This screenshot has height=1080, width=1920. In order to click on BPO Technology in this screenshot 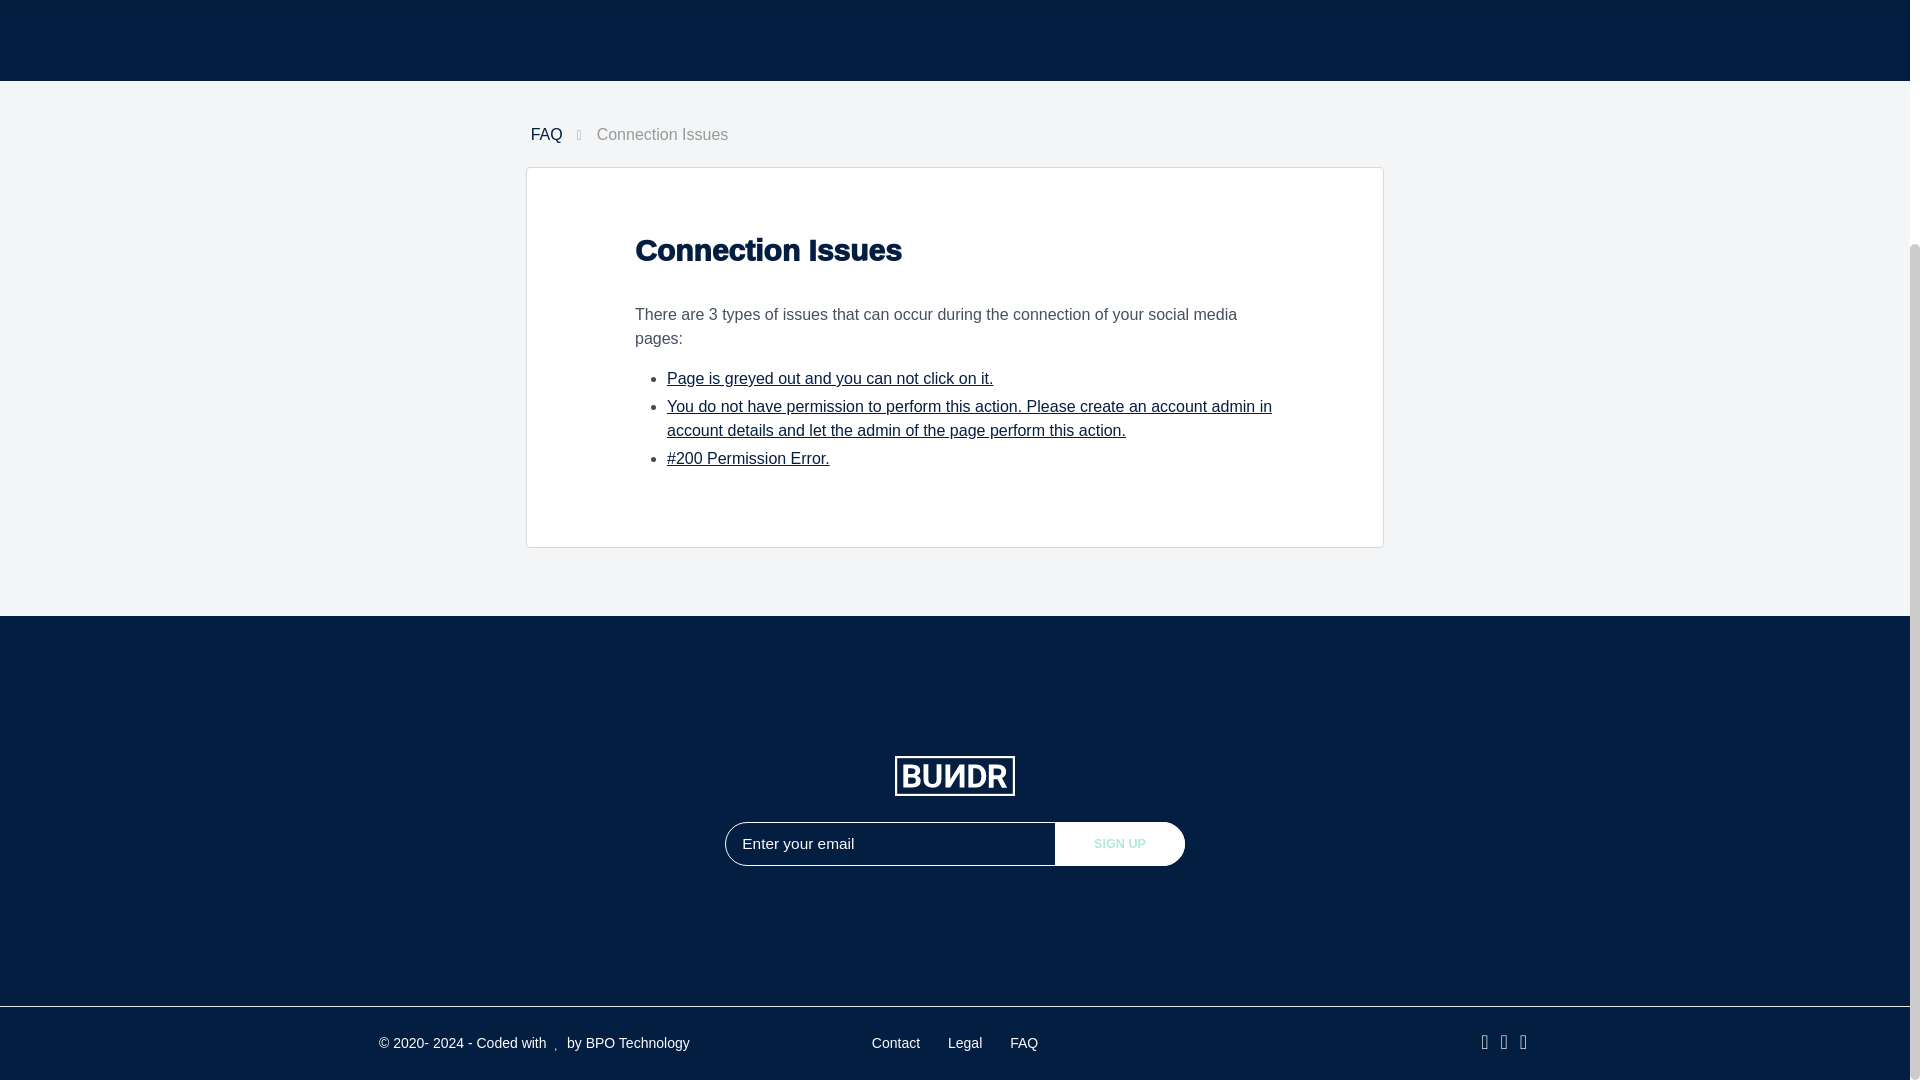, I will do `click(637, 1042)`.